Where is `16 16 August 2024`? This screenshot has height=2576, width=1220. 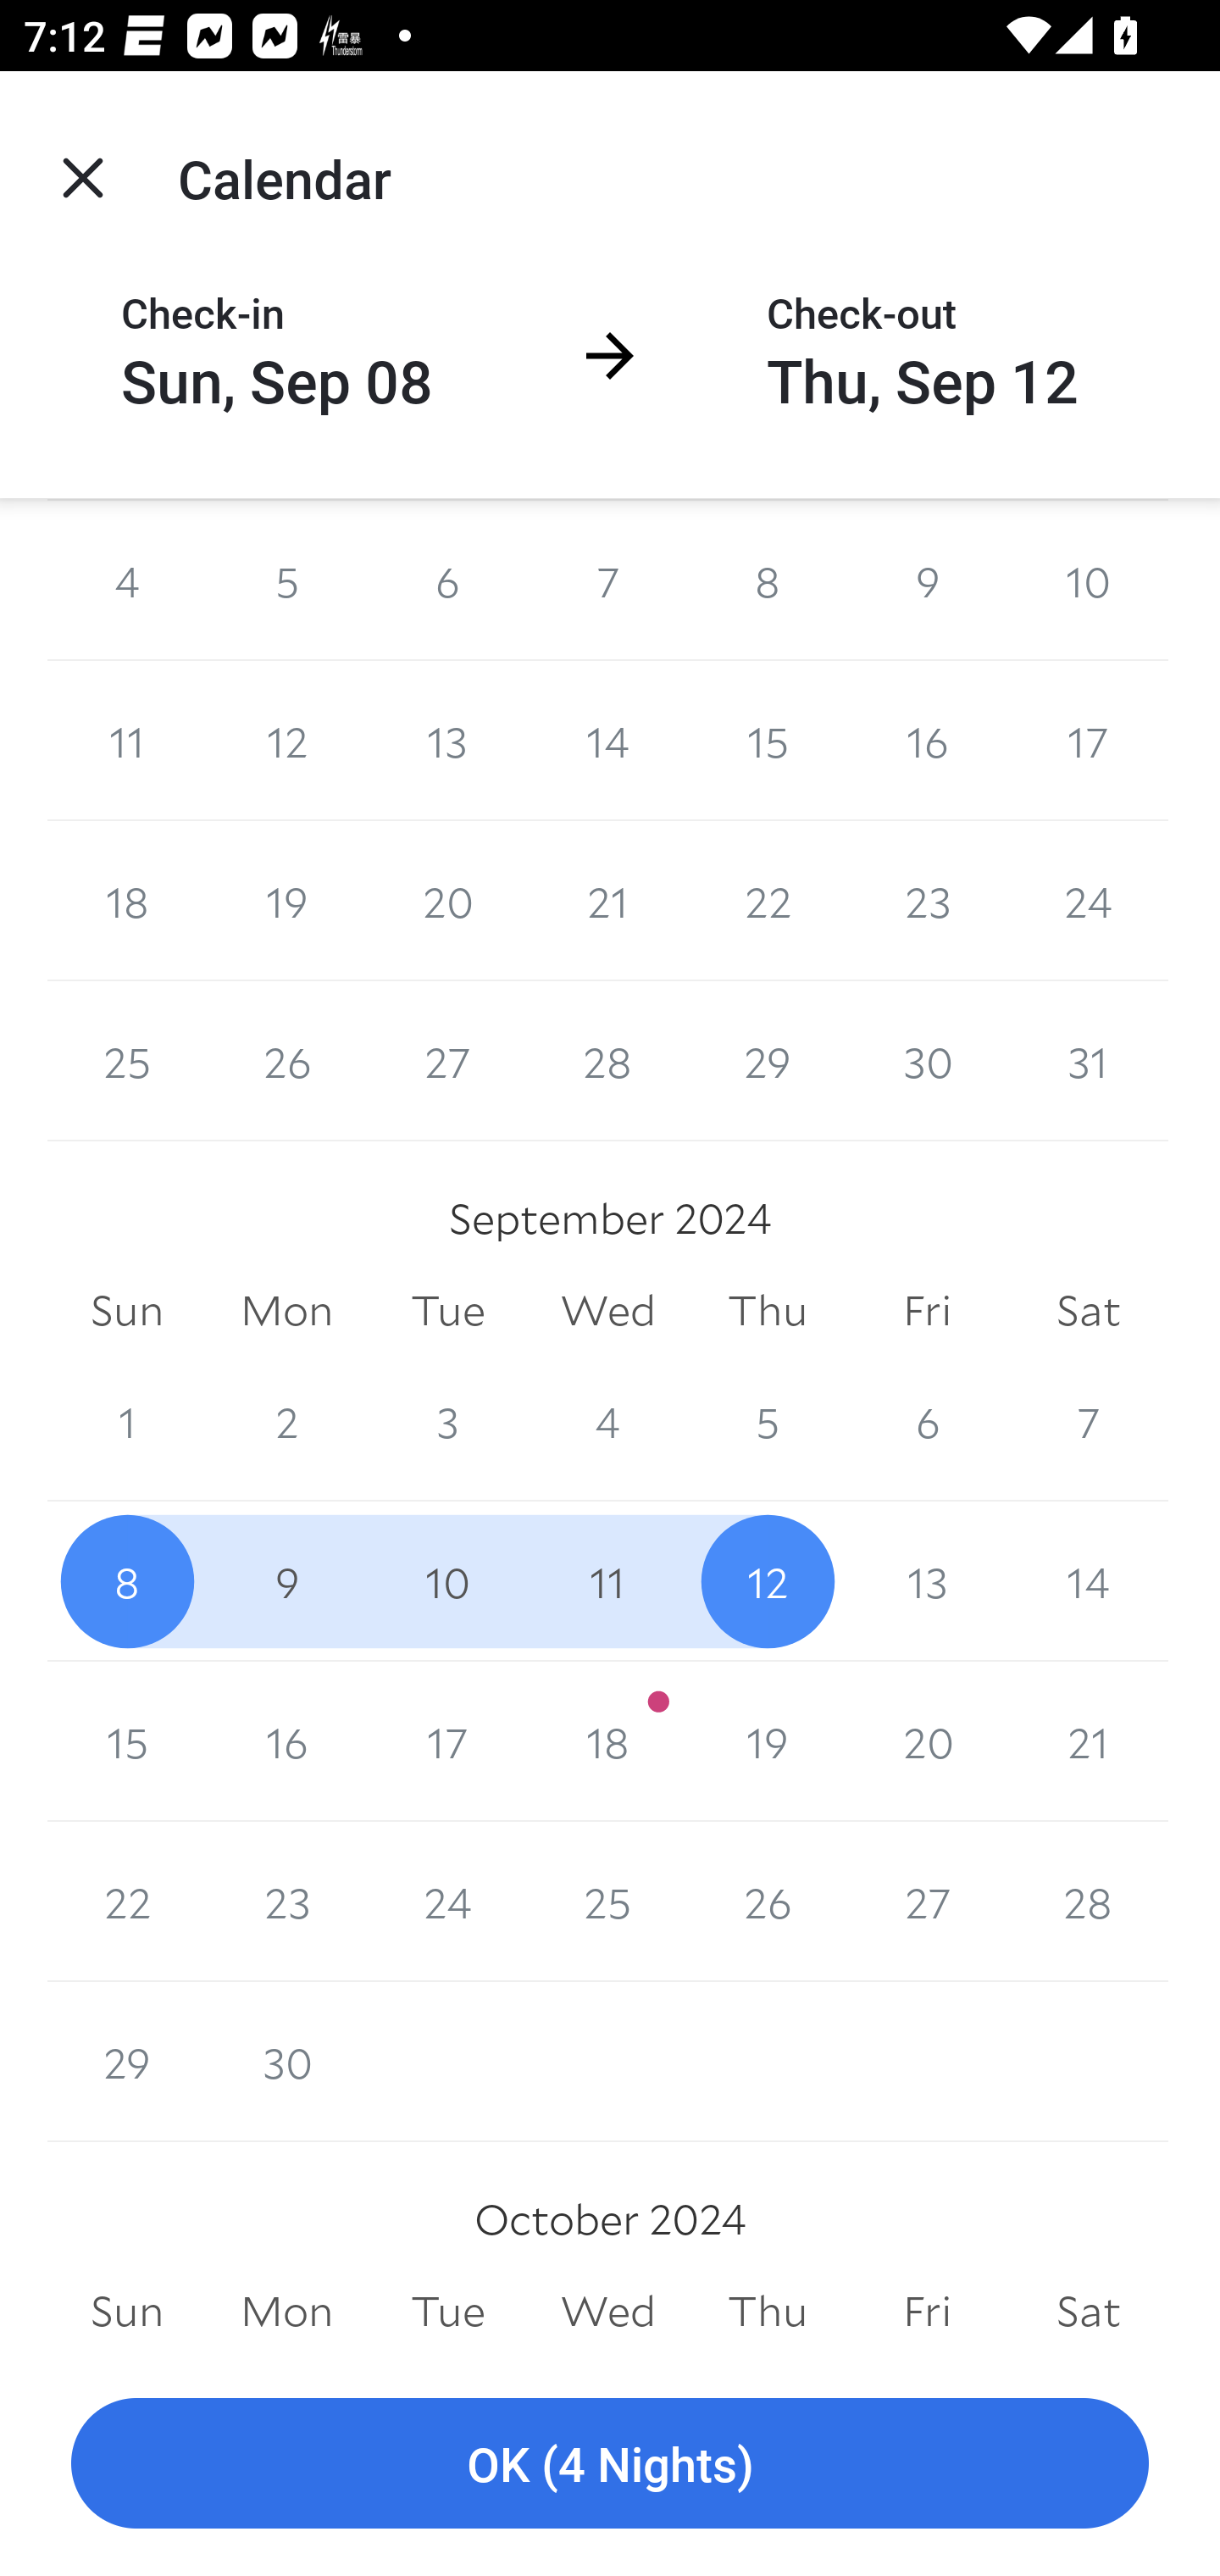
16 16 August 2024 is located at coordinates (927, 741).